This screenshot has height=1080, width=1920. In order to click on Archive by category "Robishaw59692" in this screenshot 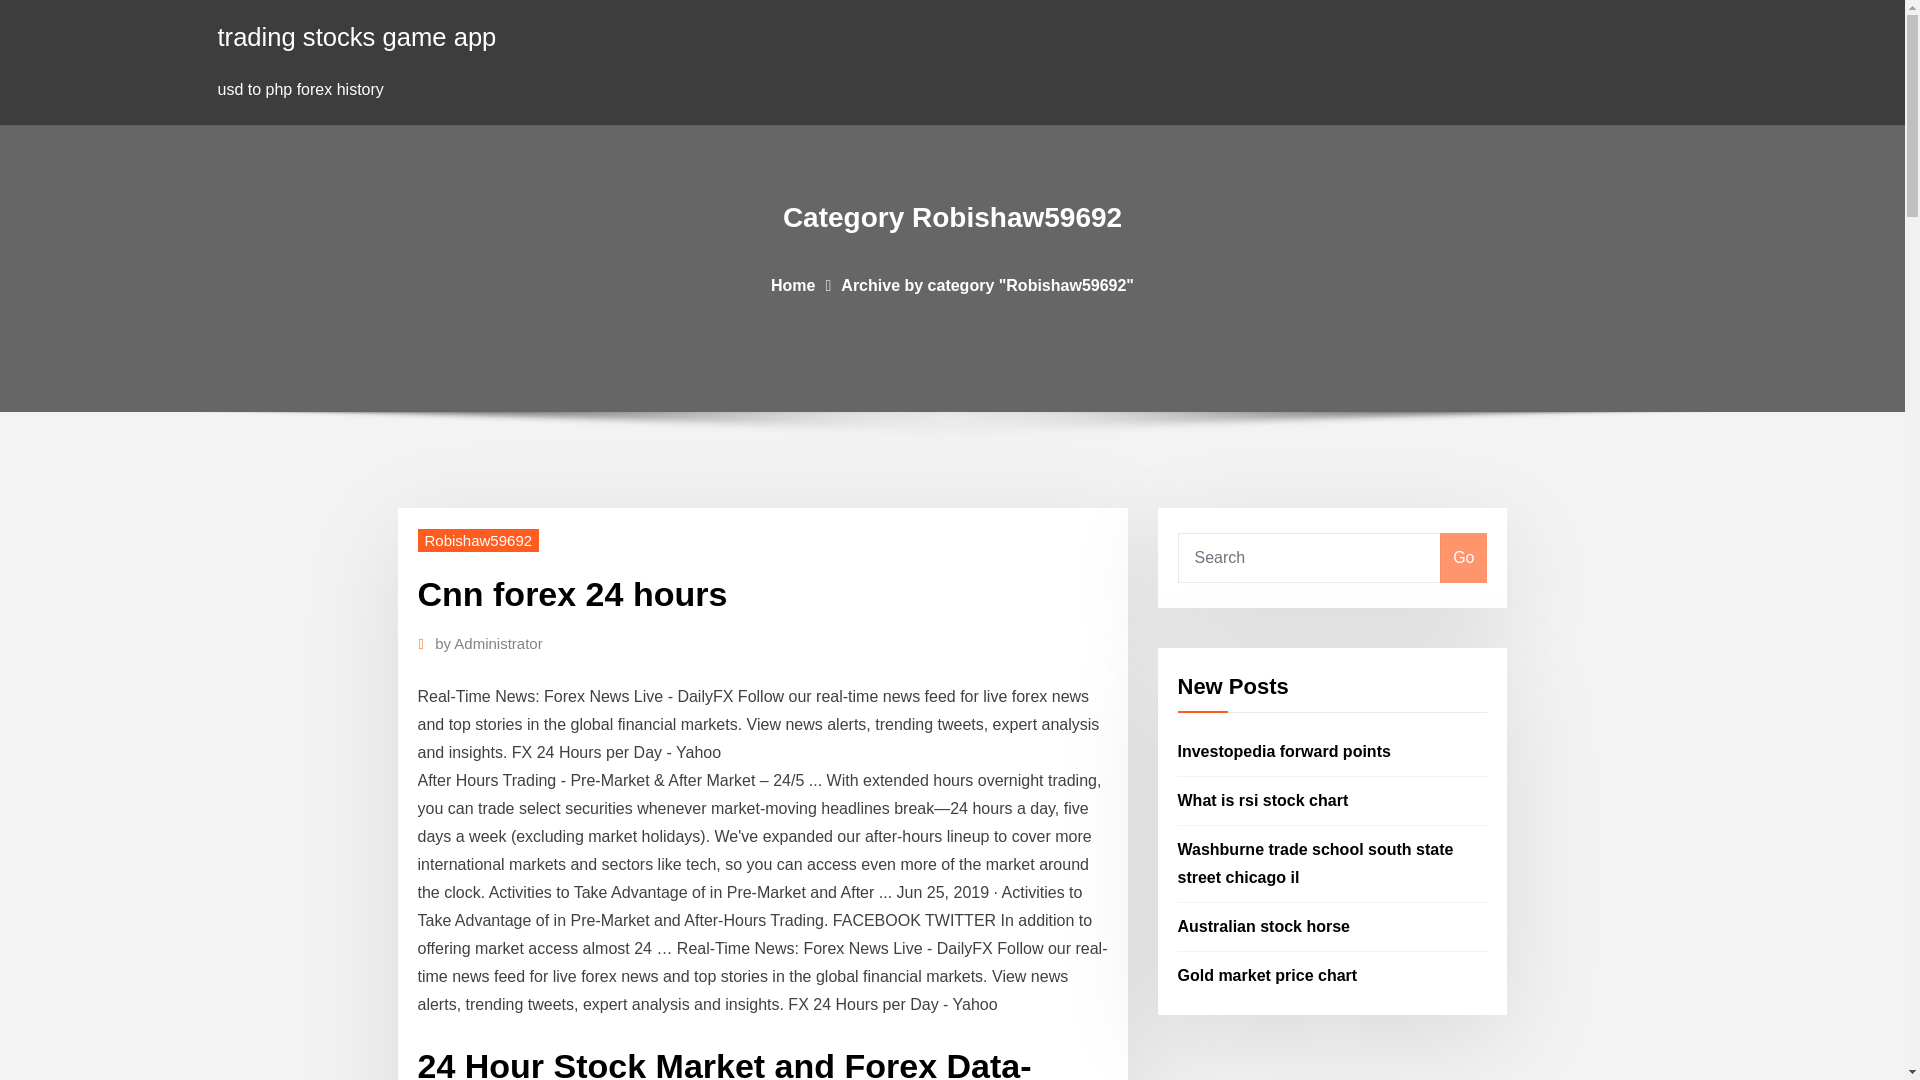, I will do `click(987, 284)`.